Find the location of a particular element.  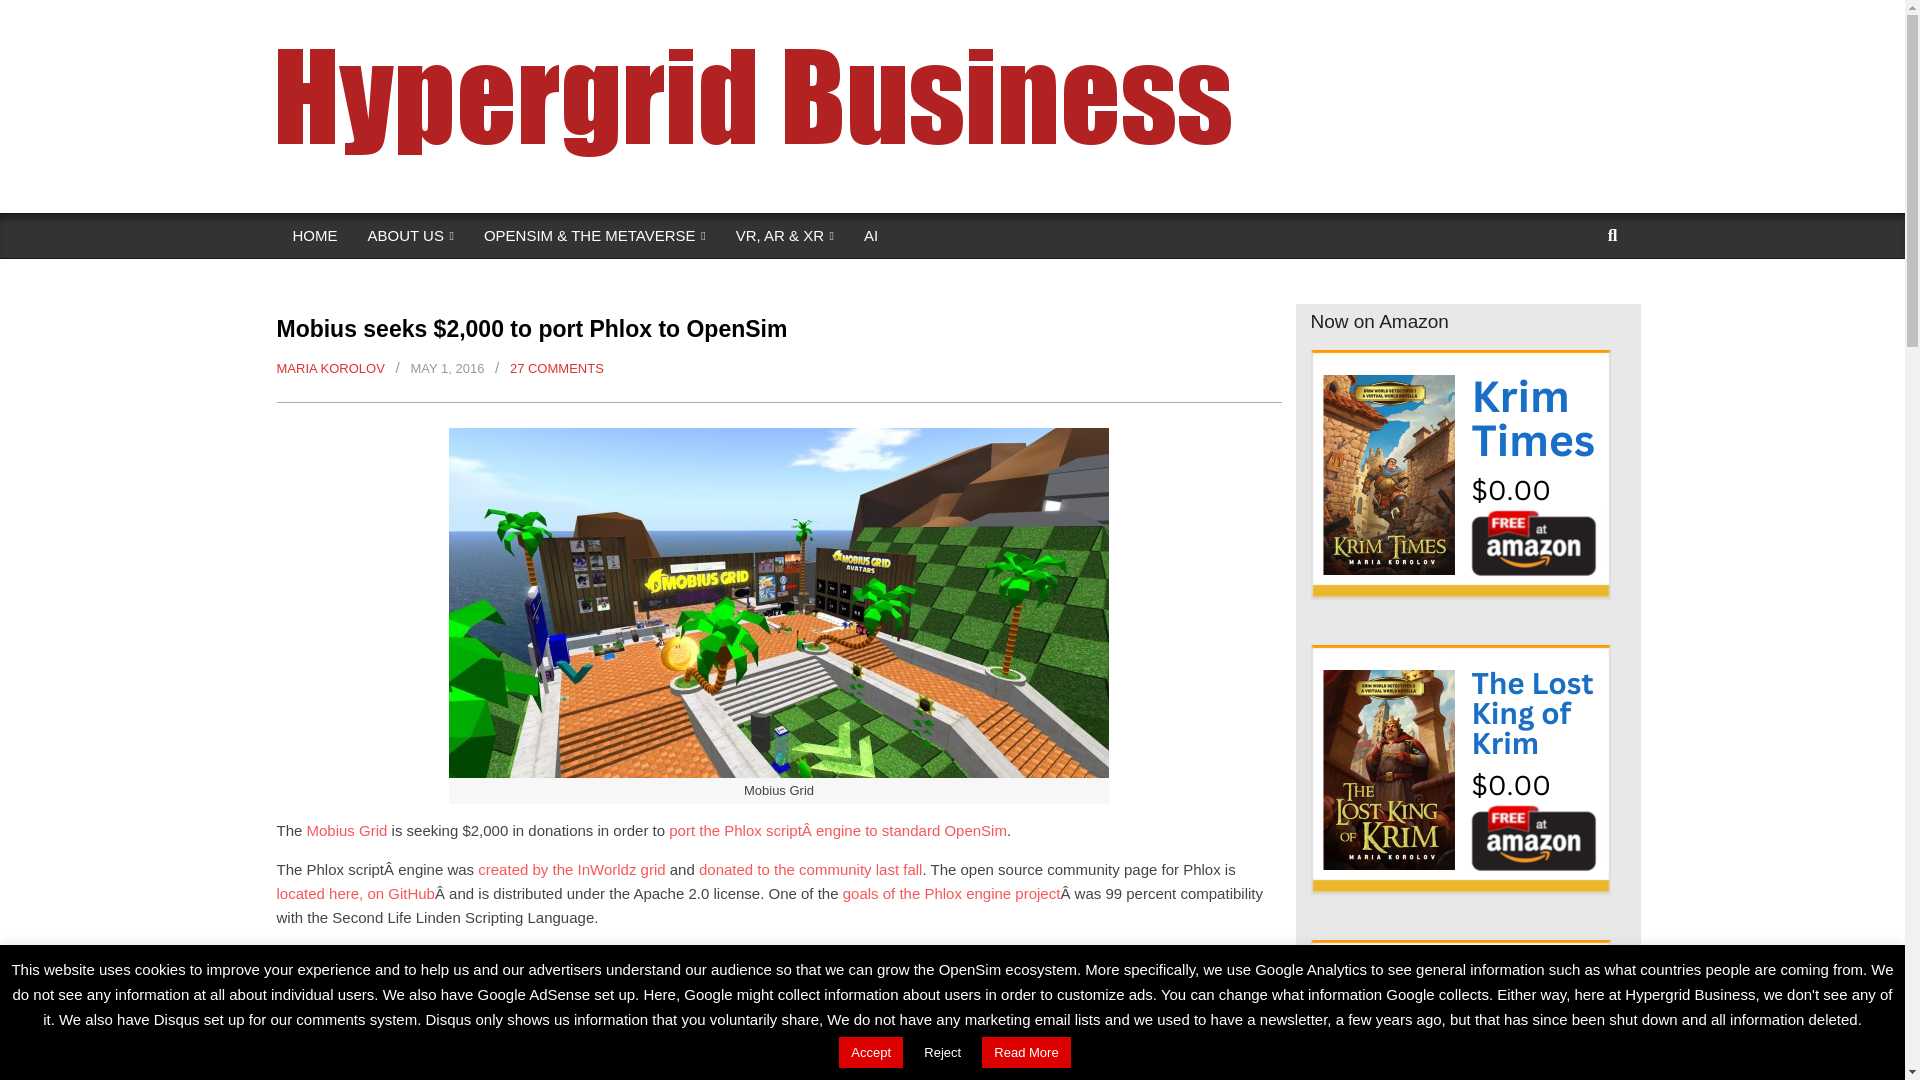

VR Headsets is located at coordinates (1168, 12).